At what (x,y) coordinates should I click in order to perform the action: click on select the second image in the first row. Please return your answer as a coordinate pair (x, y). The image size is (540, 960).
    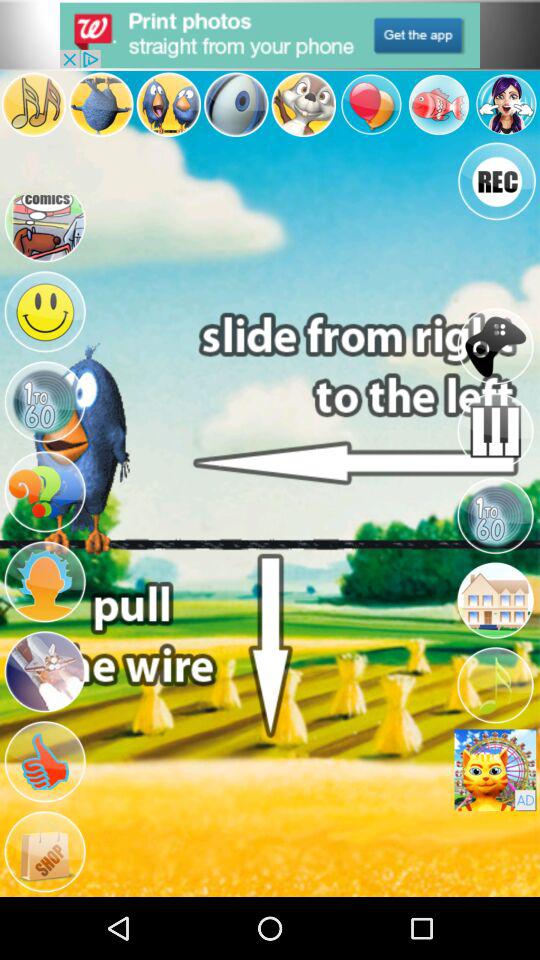
    Looking at the image, I should click on (102, 104).